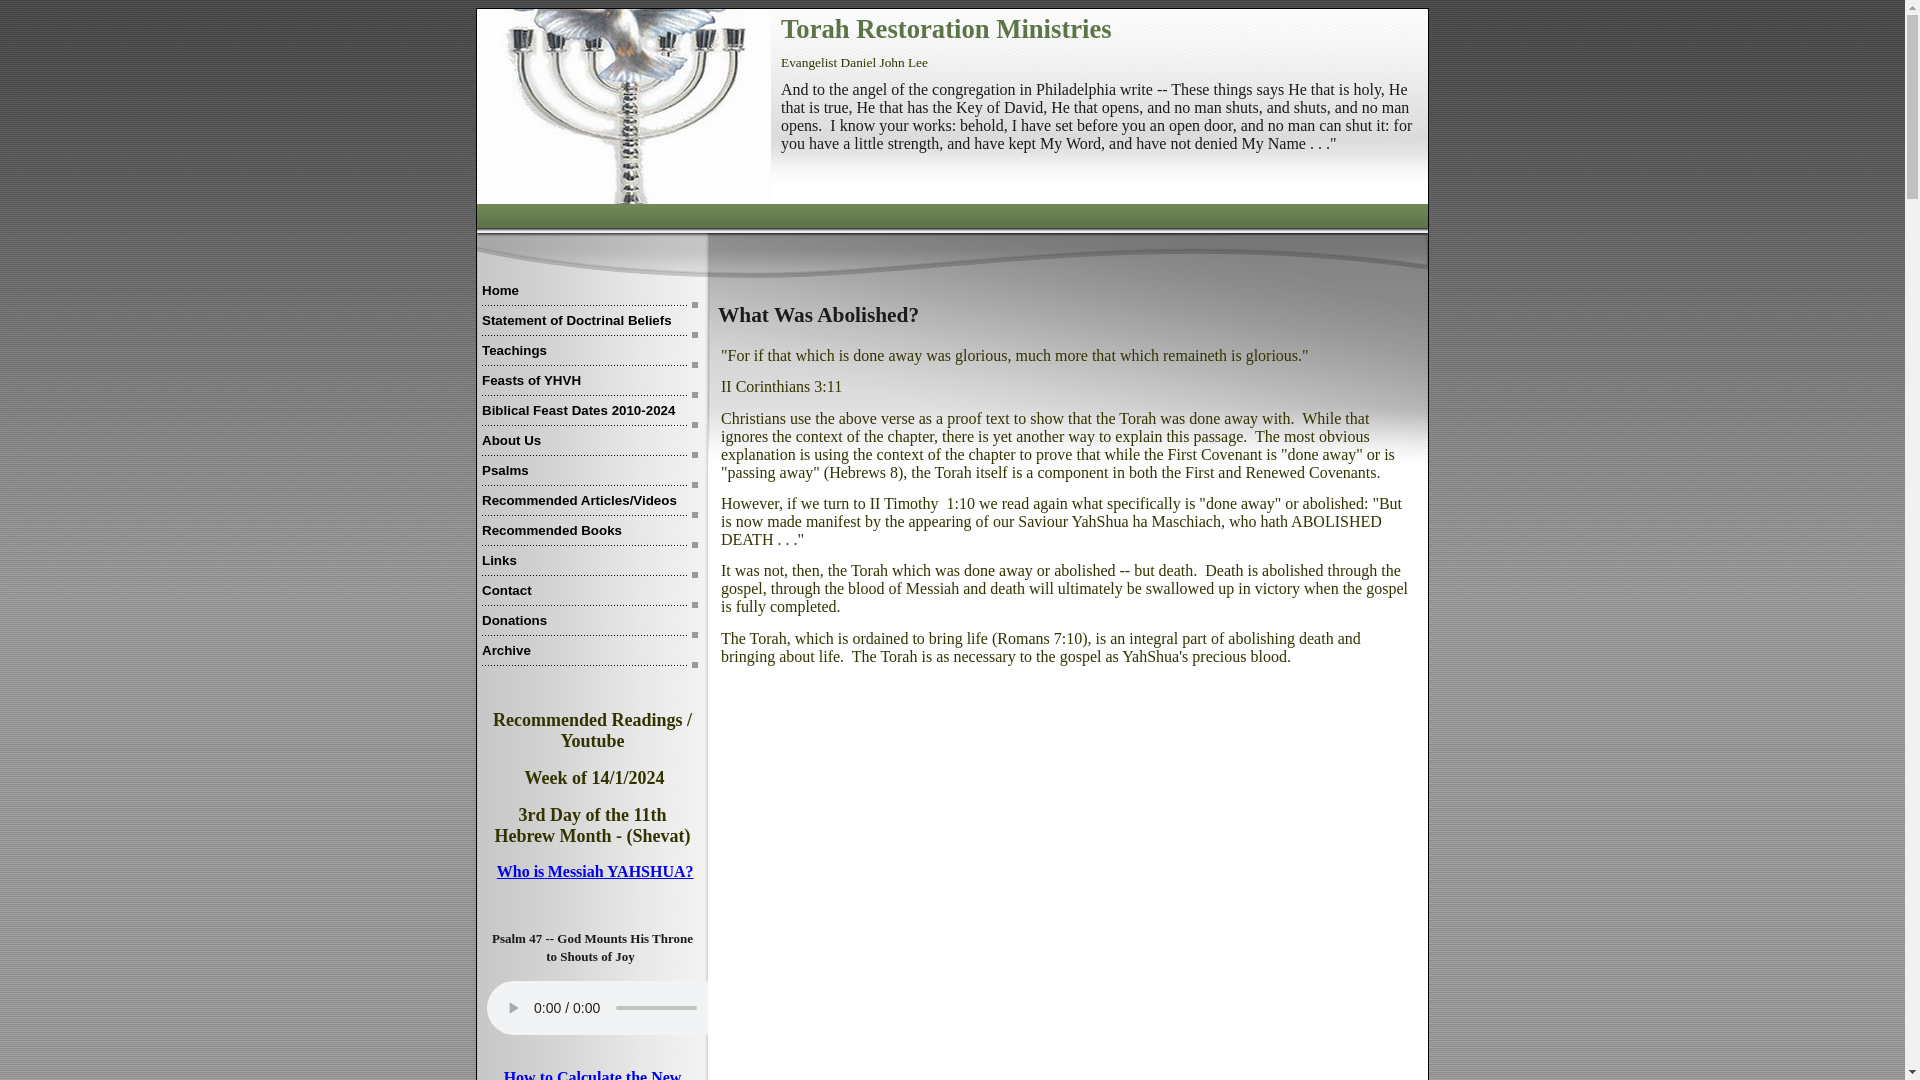 The height and width of the screenshot is (1080, 1920). What do you see at coordinates (590, 472) in the screenshot?
I see `Psalms` at bounding box center [590, 472].